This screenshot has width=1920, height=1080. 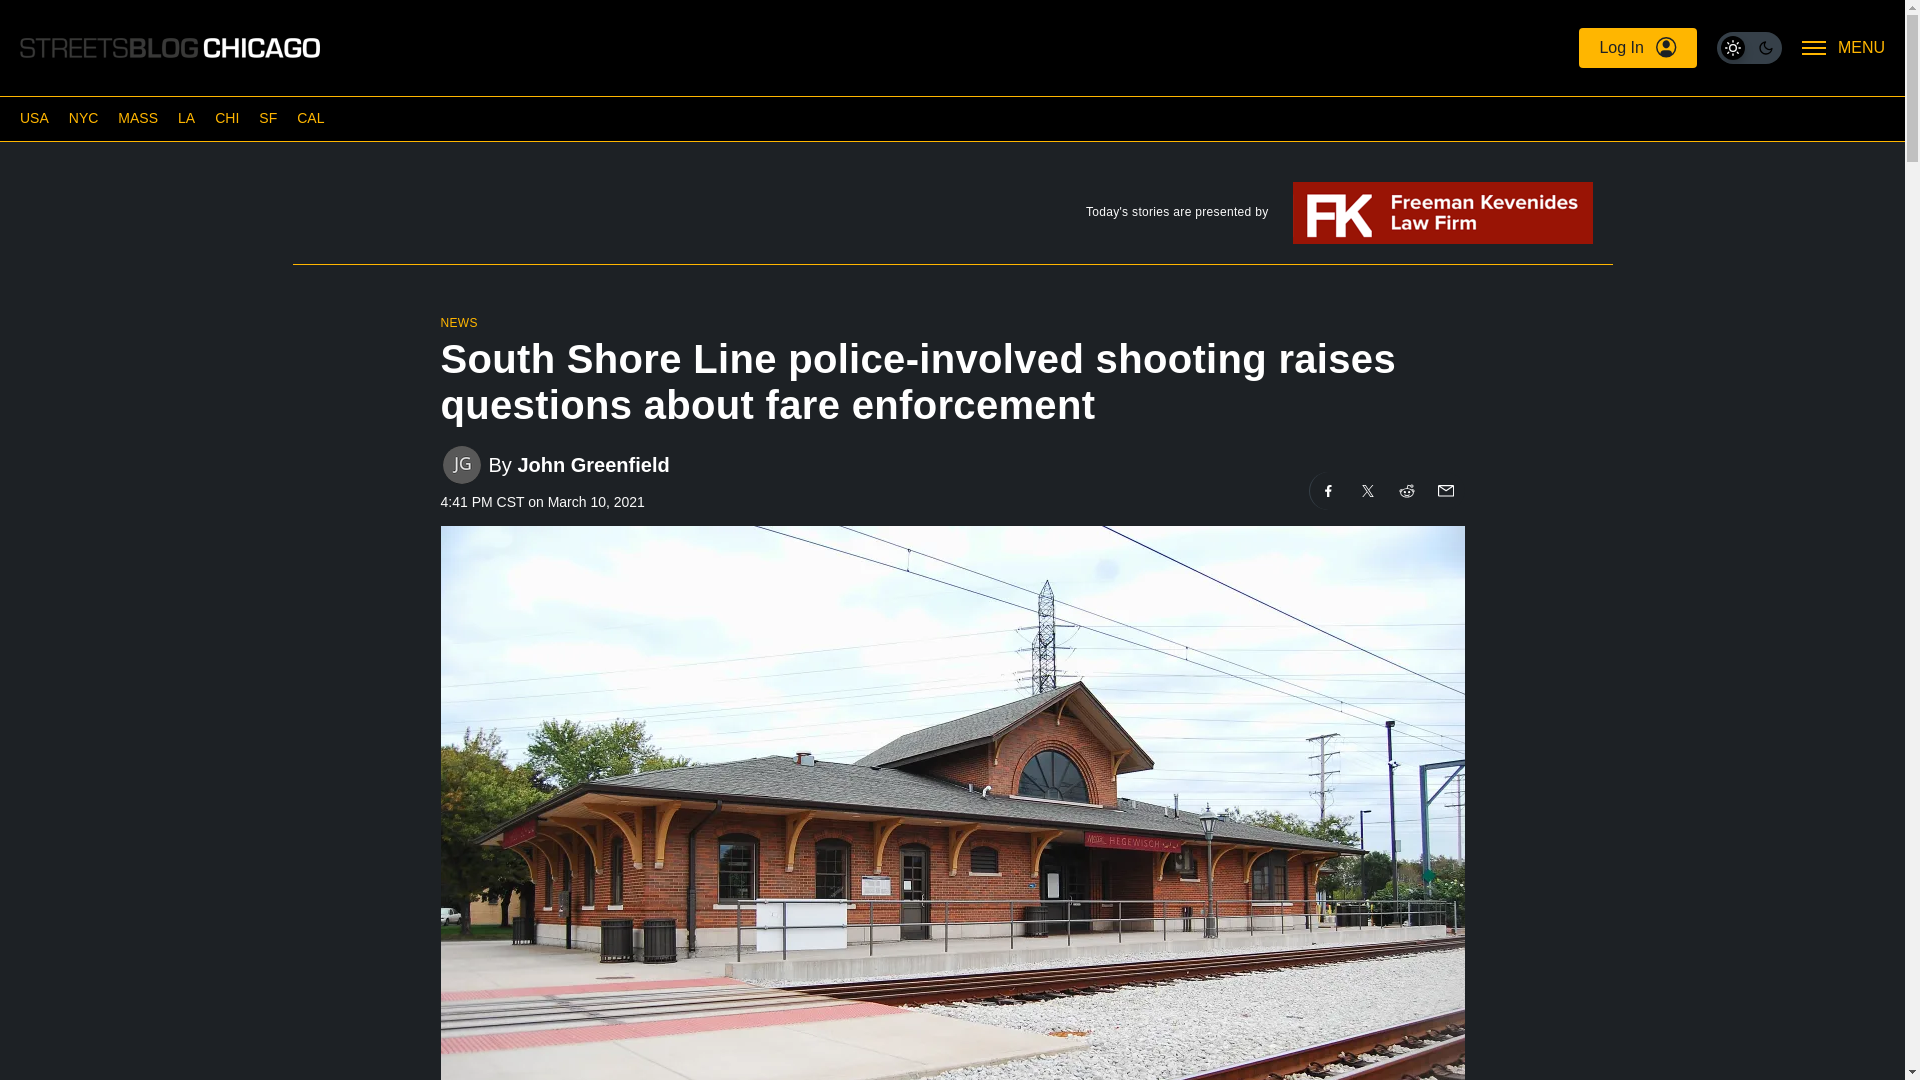 What do you see at coordinates (1328, 490) in the screenshot?
I see `Share on Facebook` at bounding box center [1328, 490].